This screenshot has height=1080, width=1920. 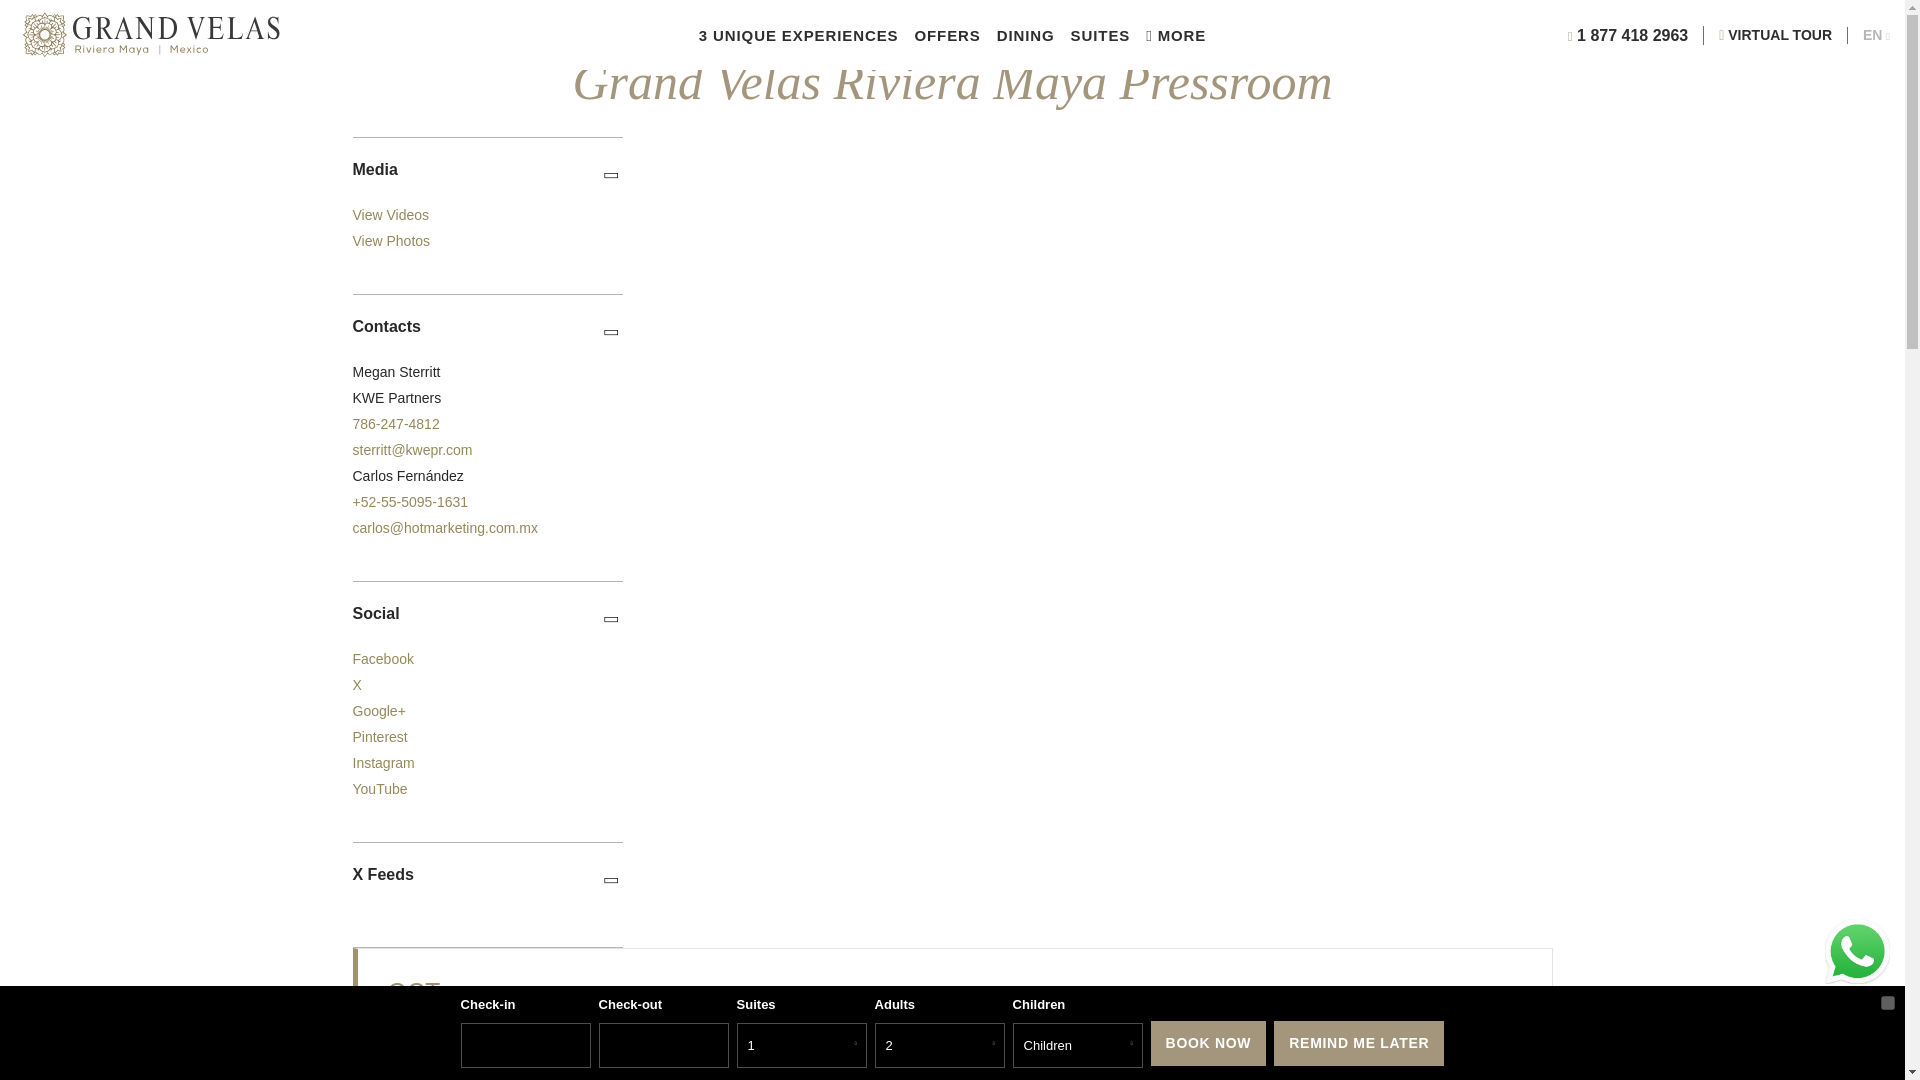 I want to click on 1 877 418 2963, so click(x=1628, y=35).